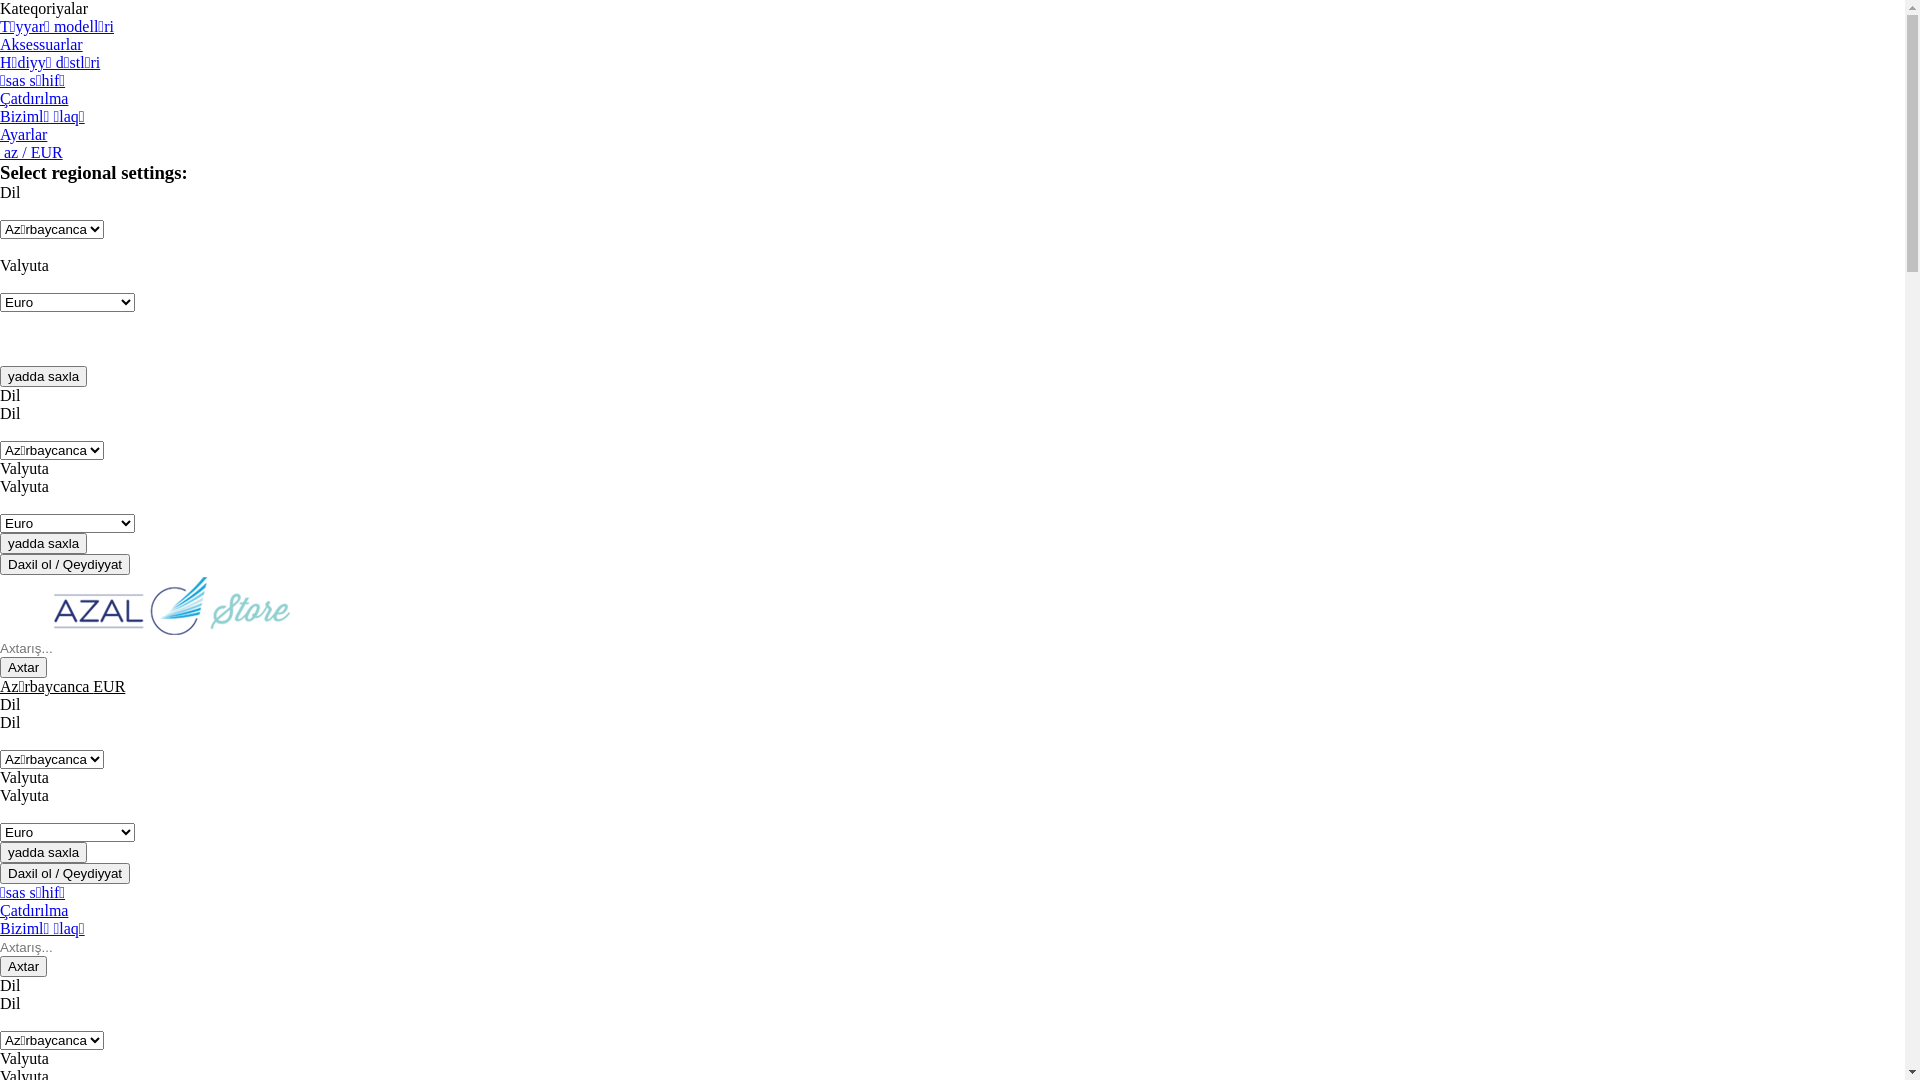 Image resolution: width=1920 pixels, height=1080 pixels. What do you see at coordinates (44, 544) in the screenshot?
I see `yadda saxla` at bounding box center [44, 544].